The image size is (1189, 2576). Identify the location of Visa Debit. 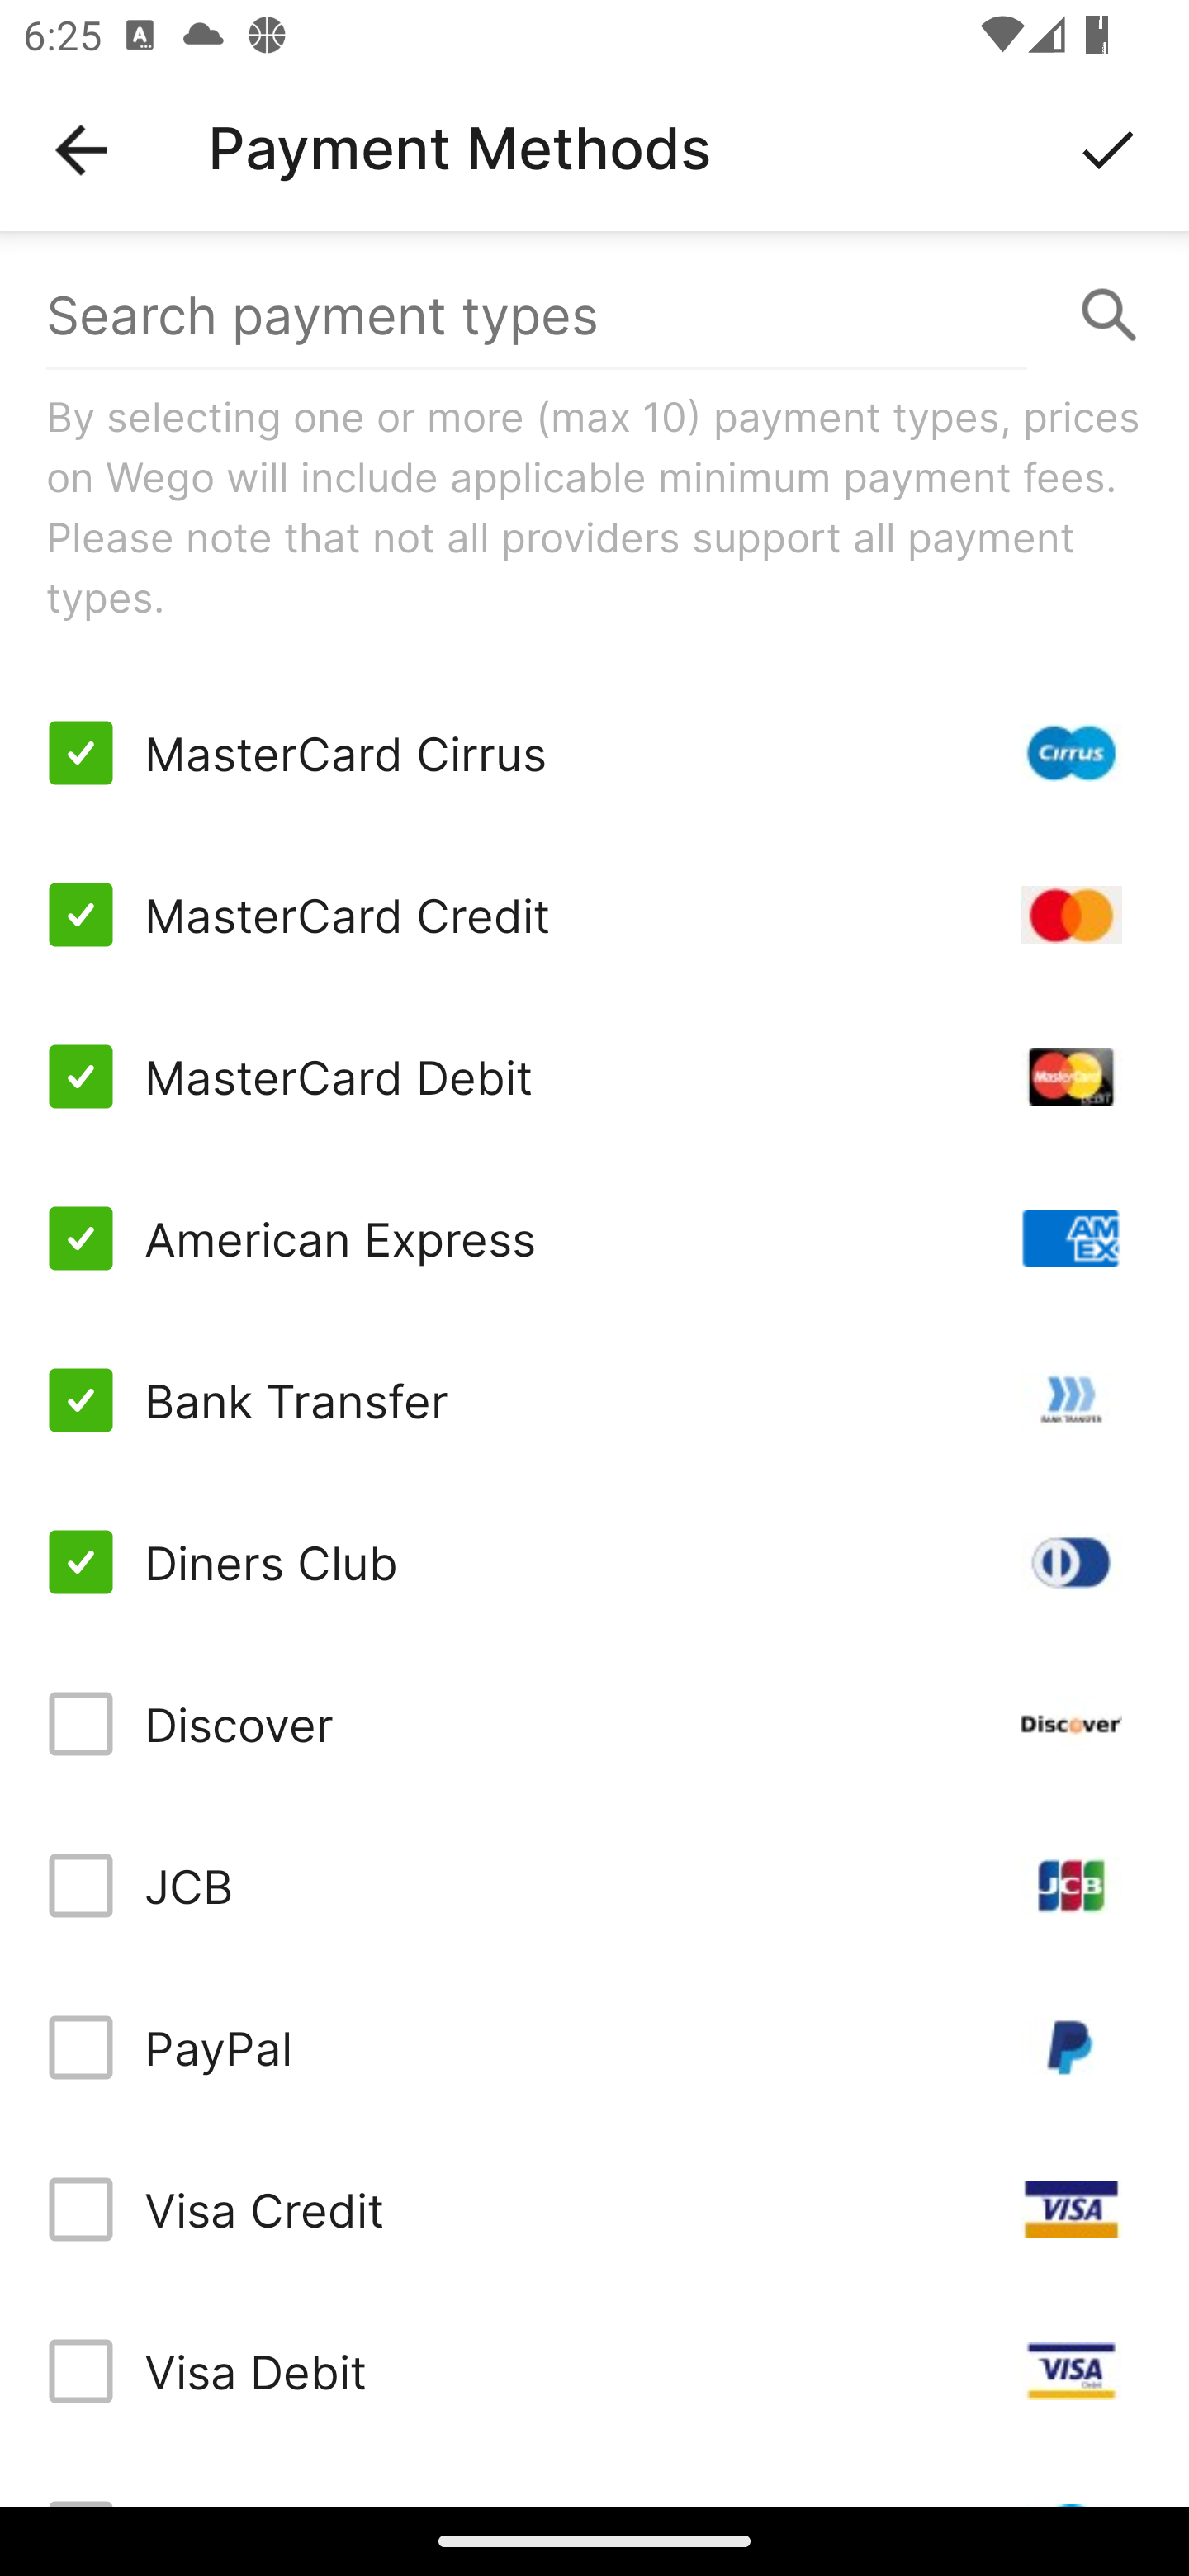
(594, 2371).